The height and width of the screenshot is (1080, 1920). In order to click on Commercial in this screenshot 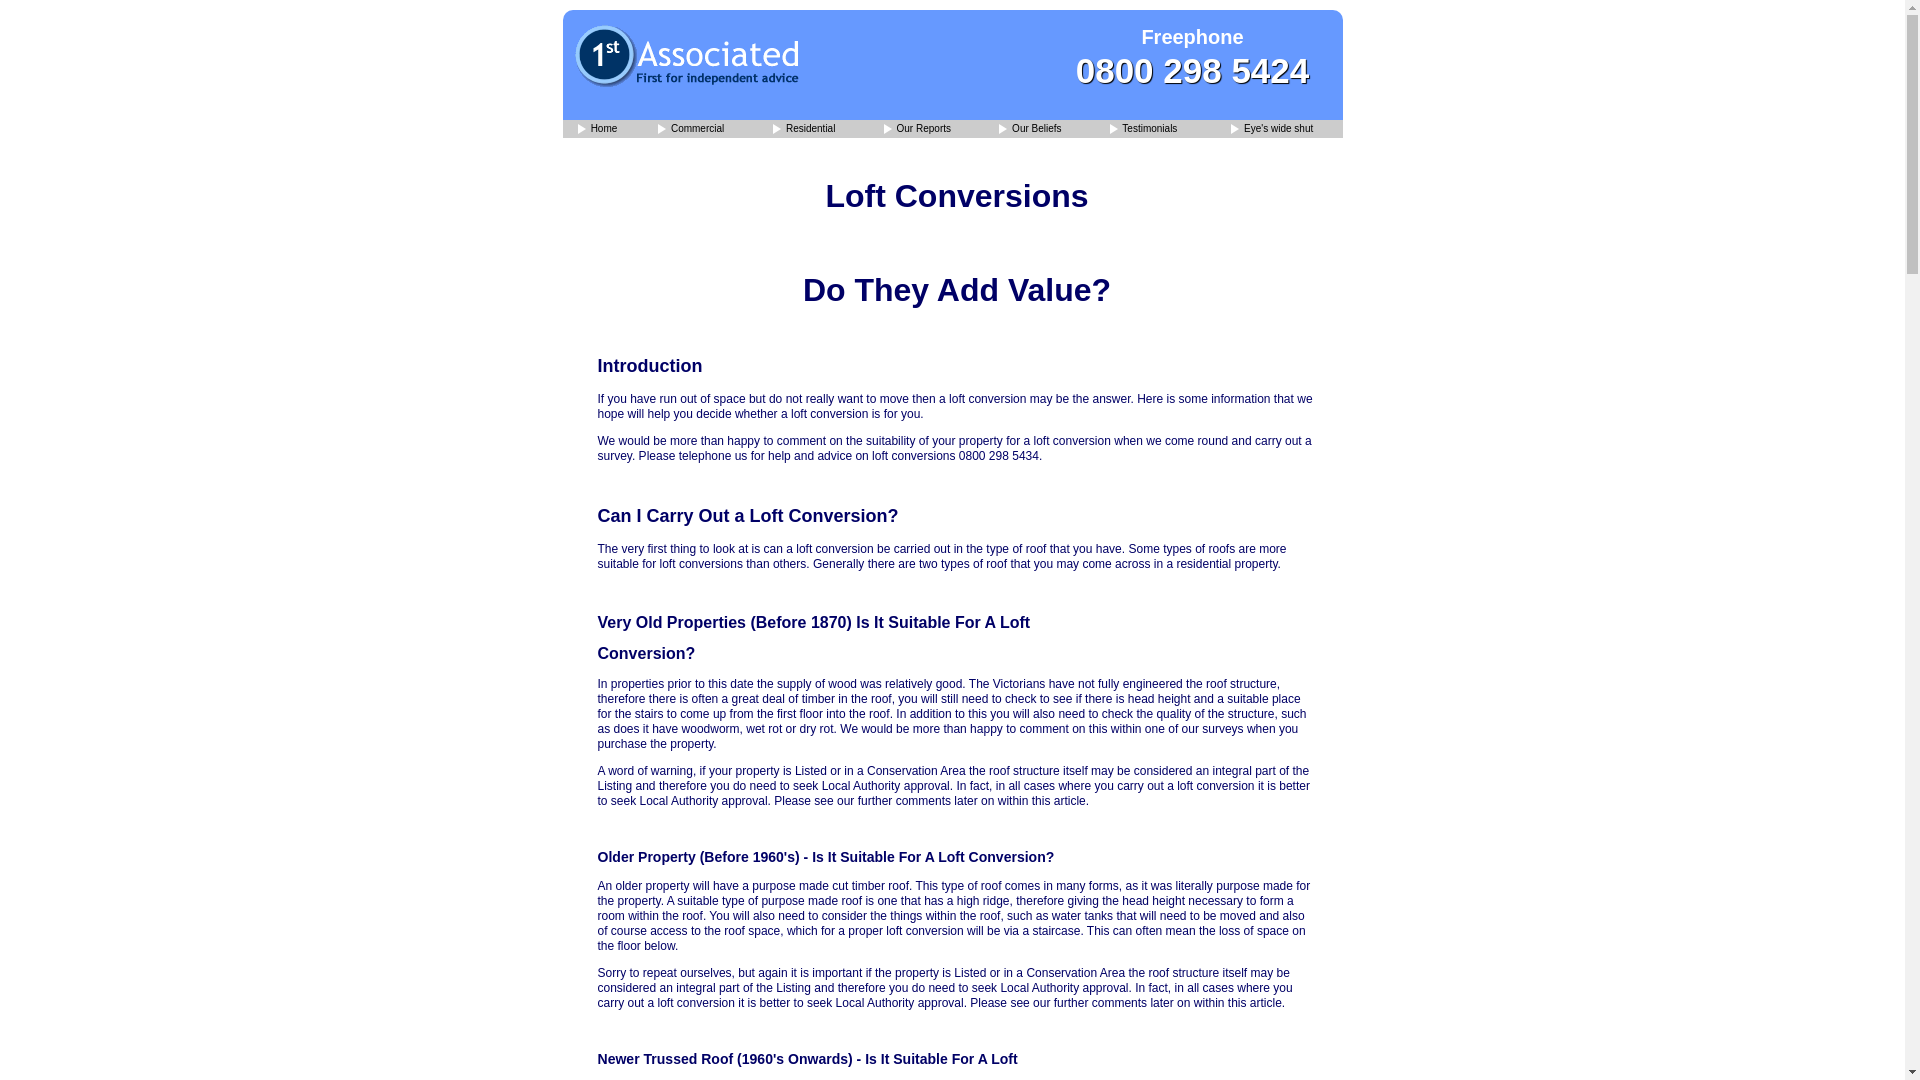, I will do `click(690, 129)`.